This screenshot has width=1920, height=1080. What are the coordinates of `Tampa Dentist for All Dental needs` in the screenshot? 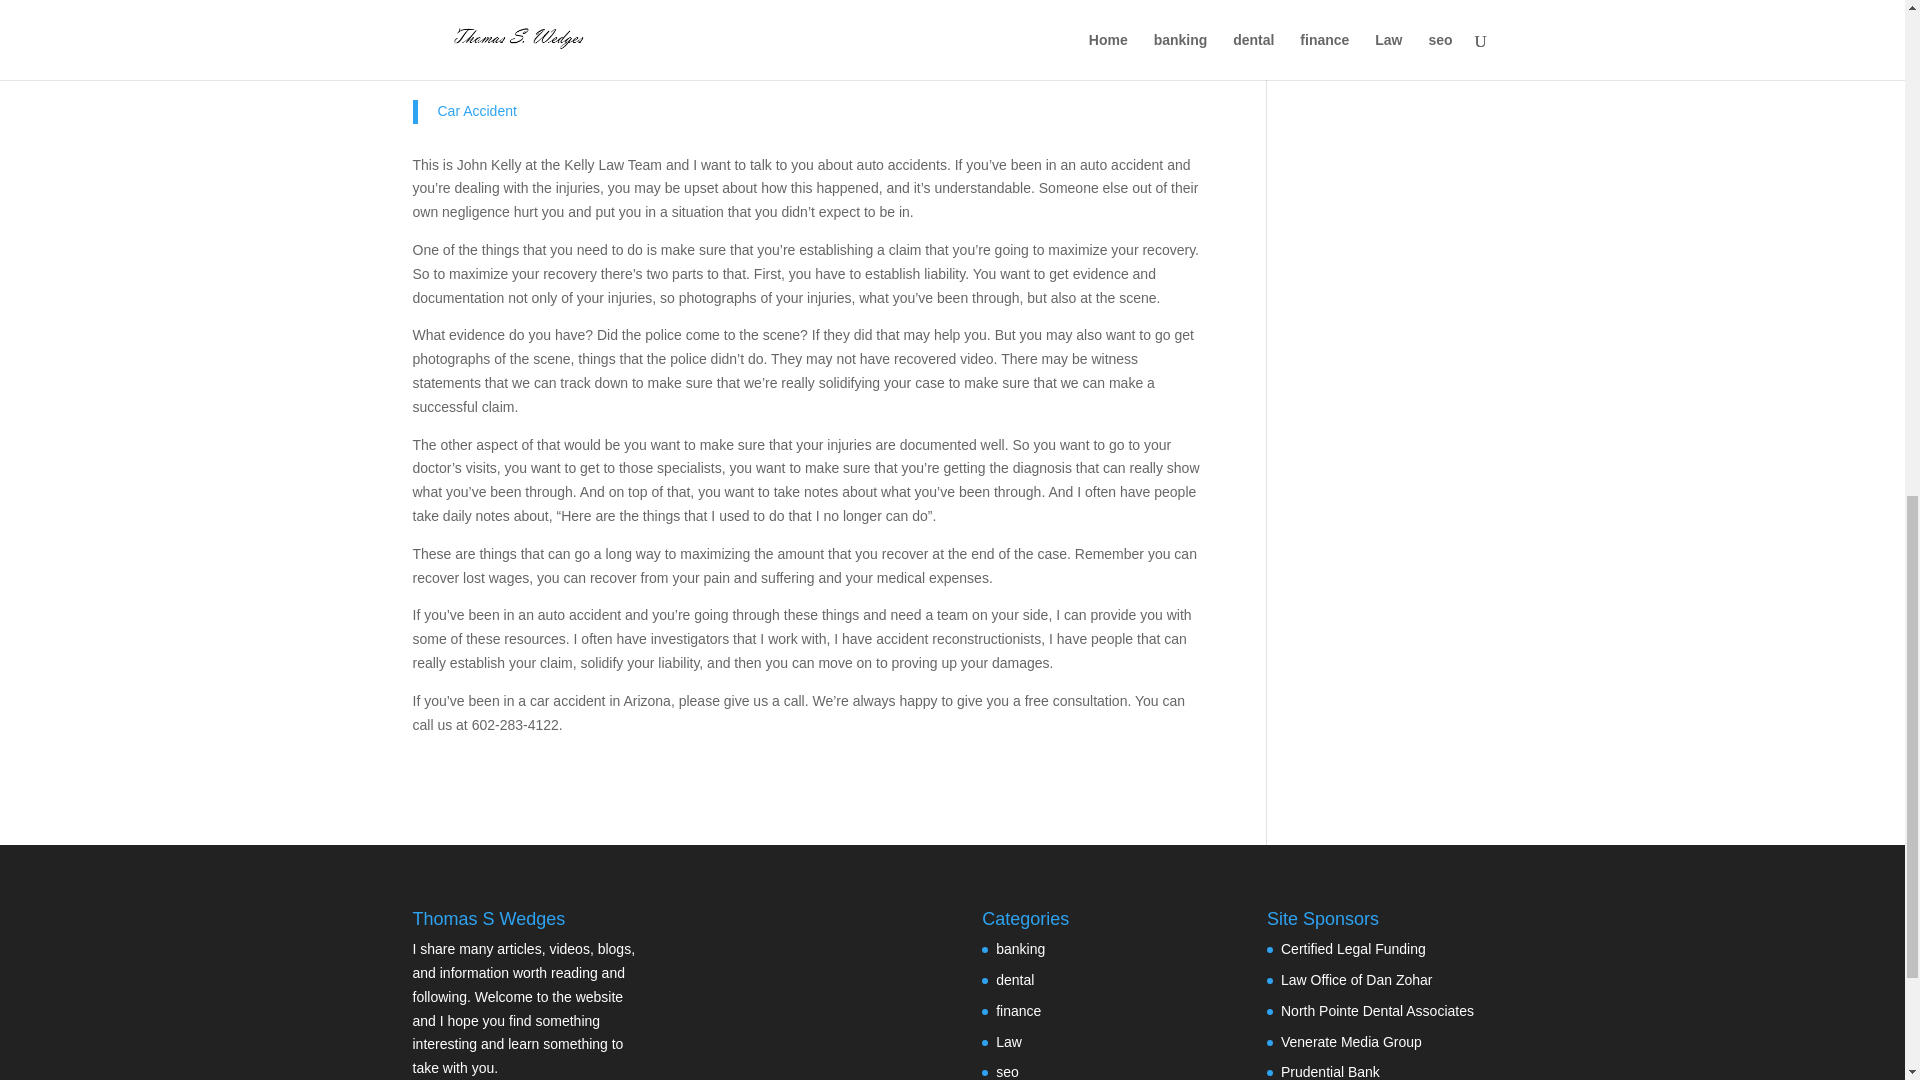 It's located at (1377, 1011).